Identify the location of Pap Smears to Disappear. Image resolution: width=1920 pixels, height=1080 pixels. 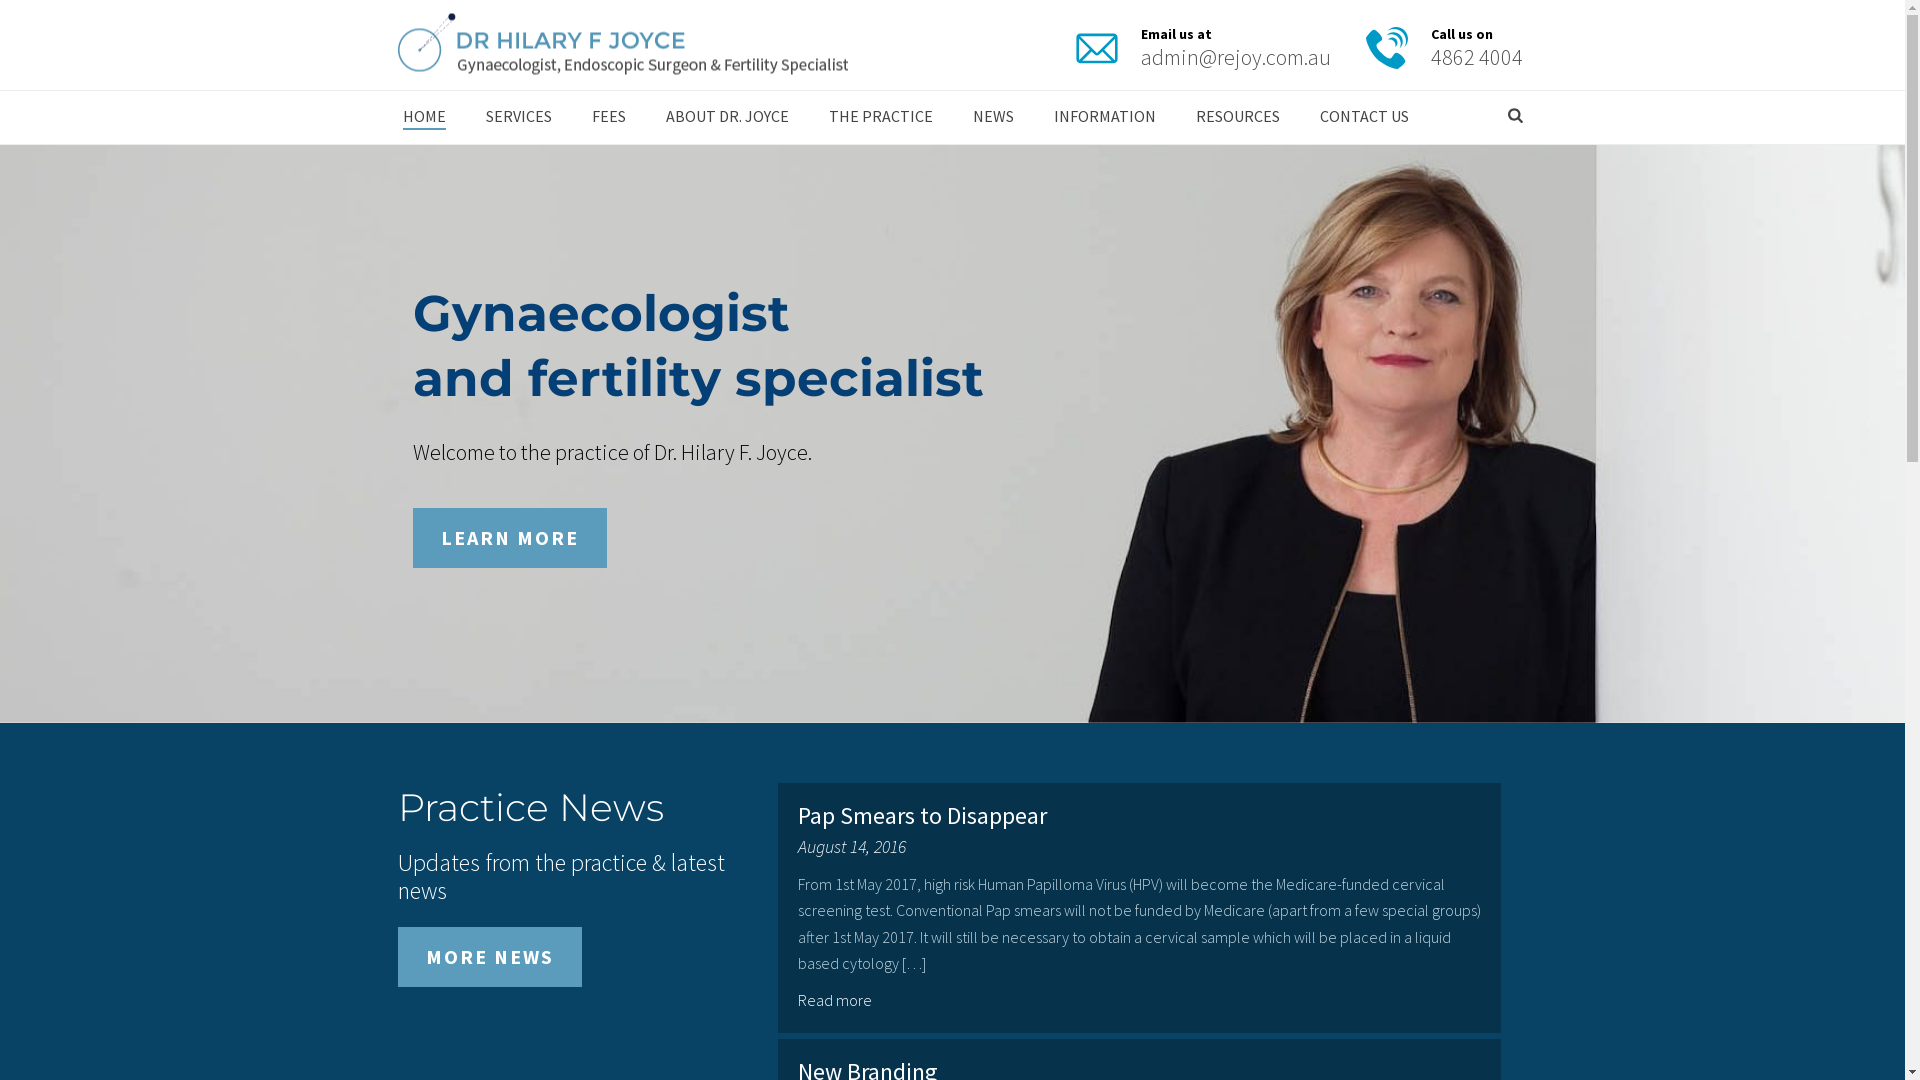
(922, 816).